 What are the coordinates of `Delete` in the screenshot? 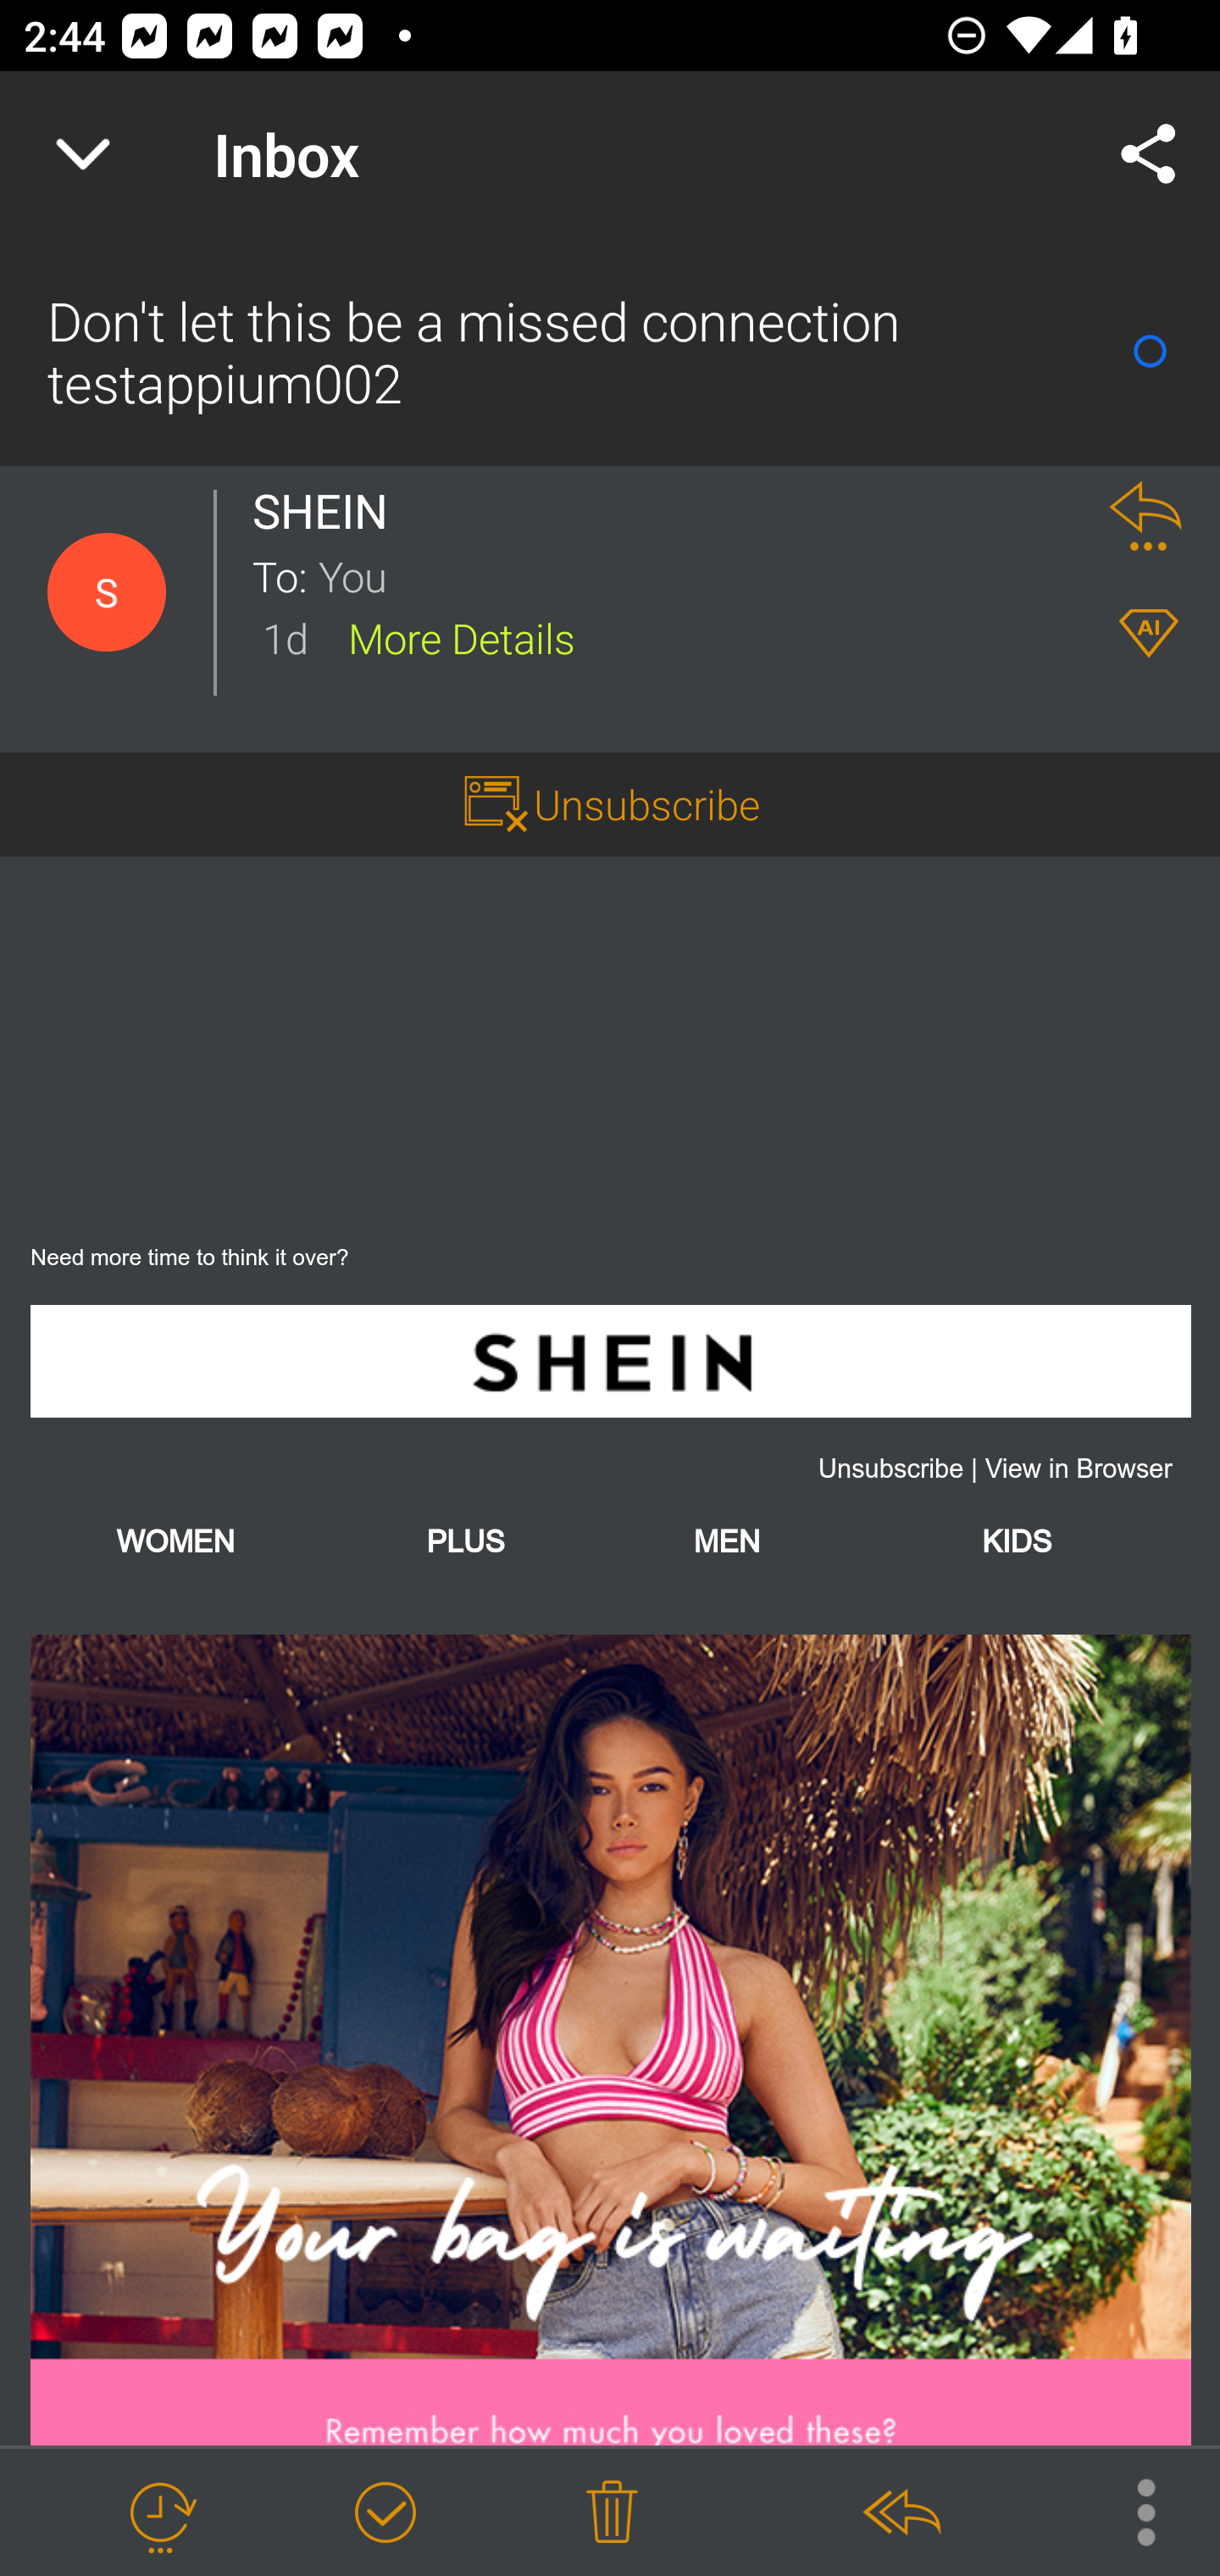 It's located at (612, 2513).